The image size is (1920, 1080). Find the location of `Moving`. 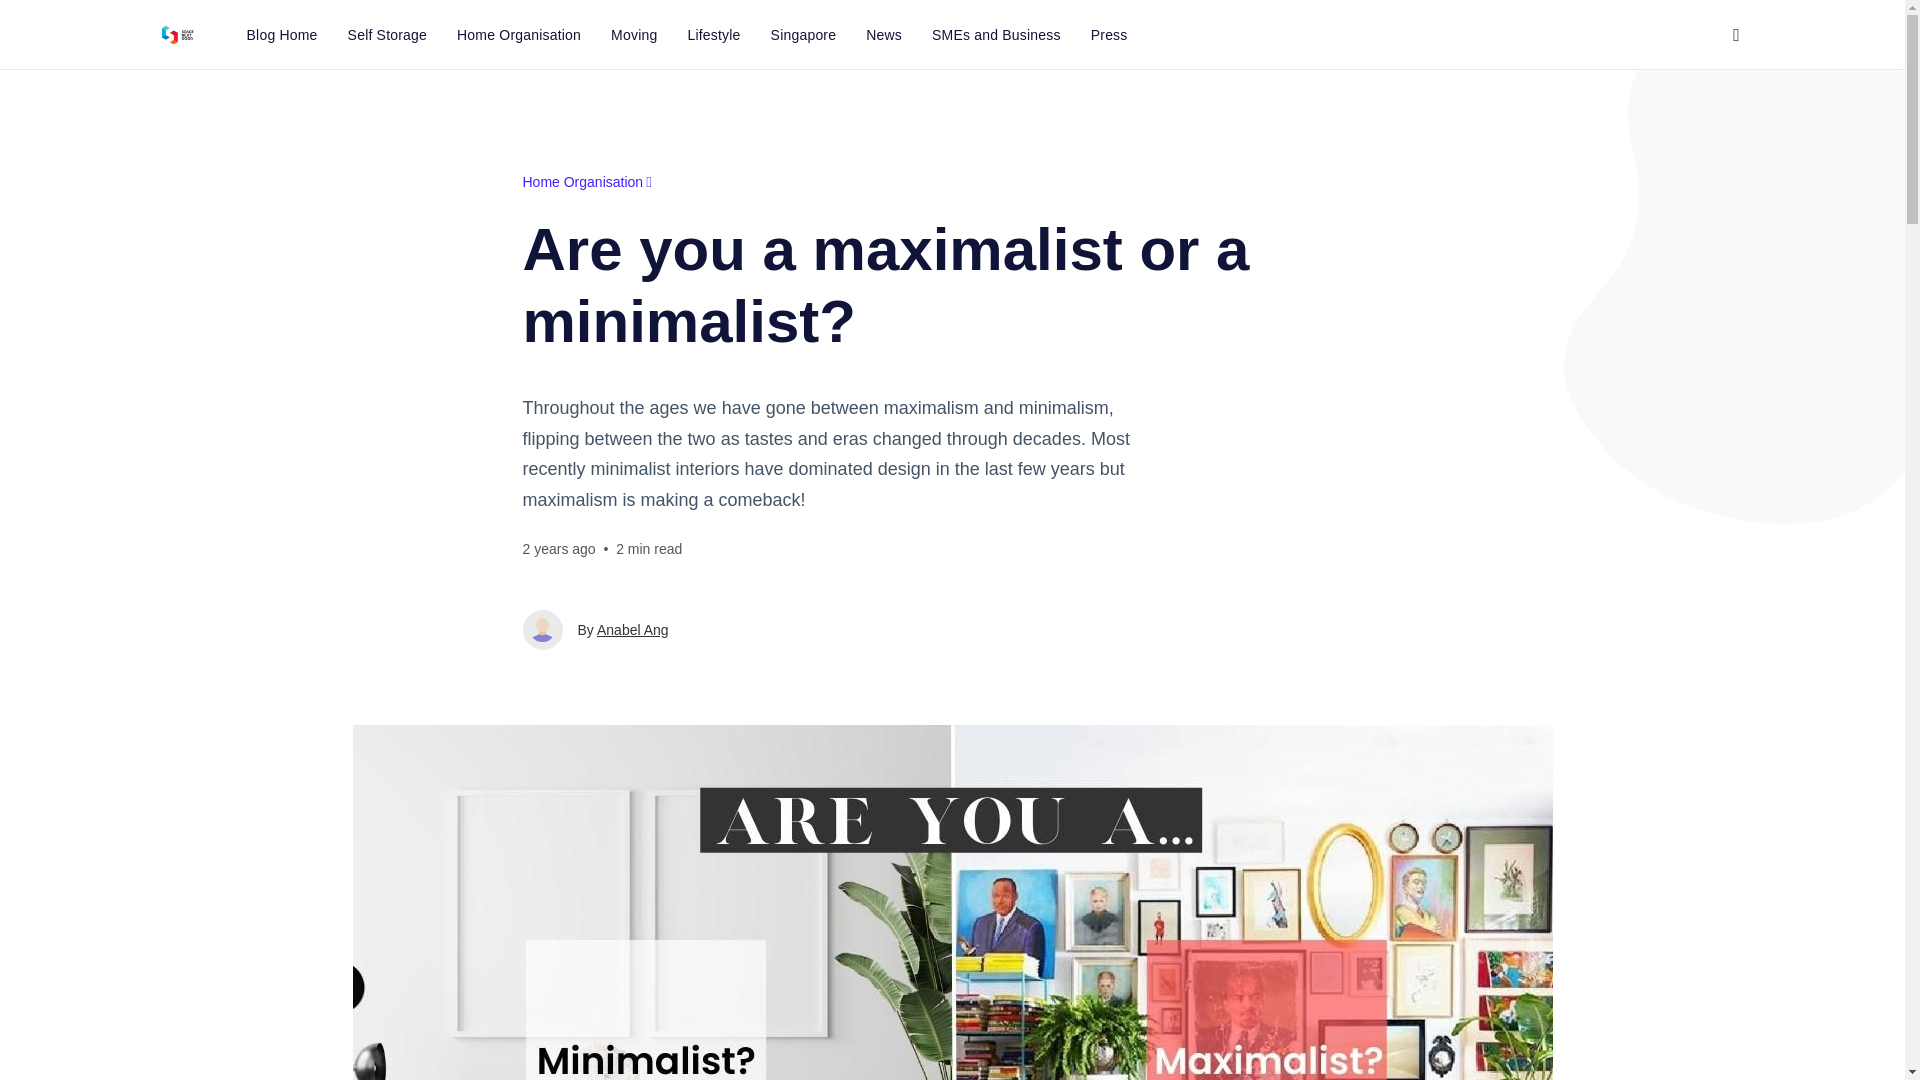

Moving is located at coordinates (634, 34).